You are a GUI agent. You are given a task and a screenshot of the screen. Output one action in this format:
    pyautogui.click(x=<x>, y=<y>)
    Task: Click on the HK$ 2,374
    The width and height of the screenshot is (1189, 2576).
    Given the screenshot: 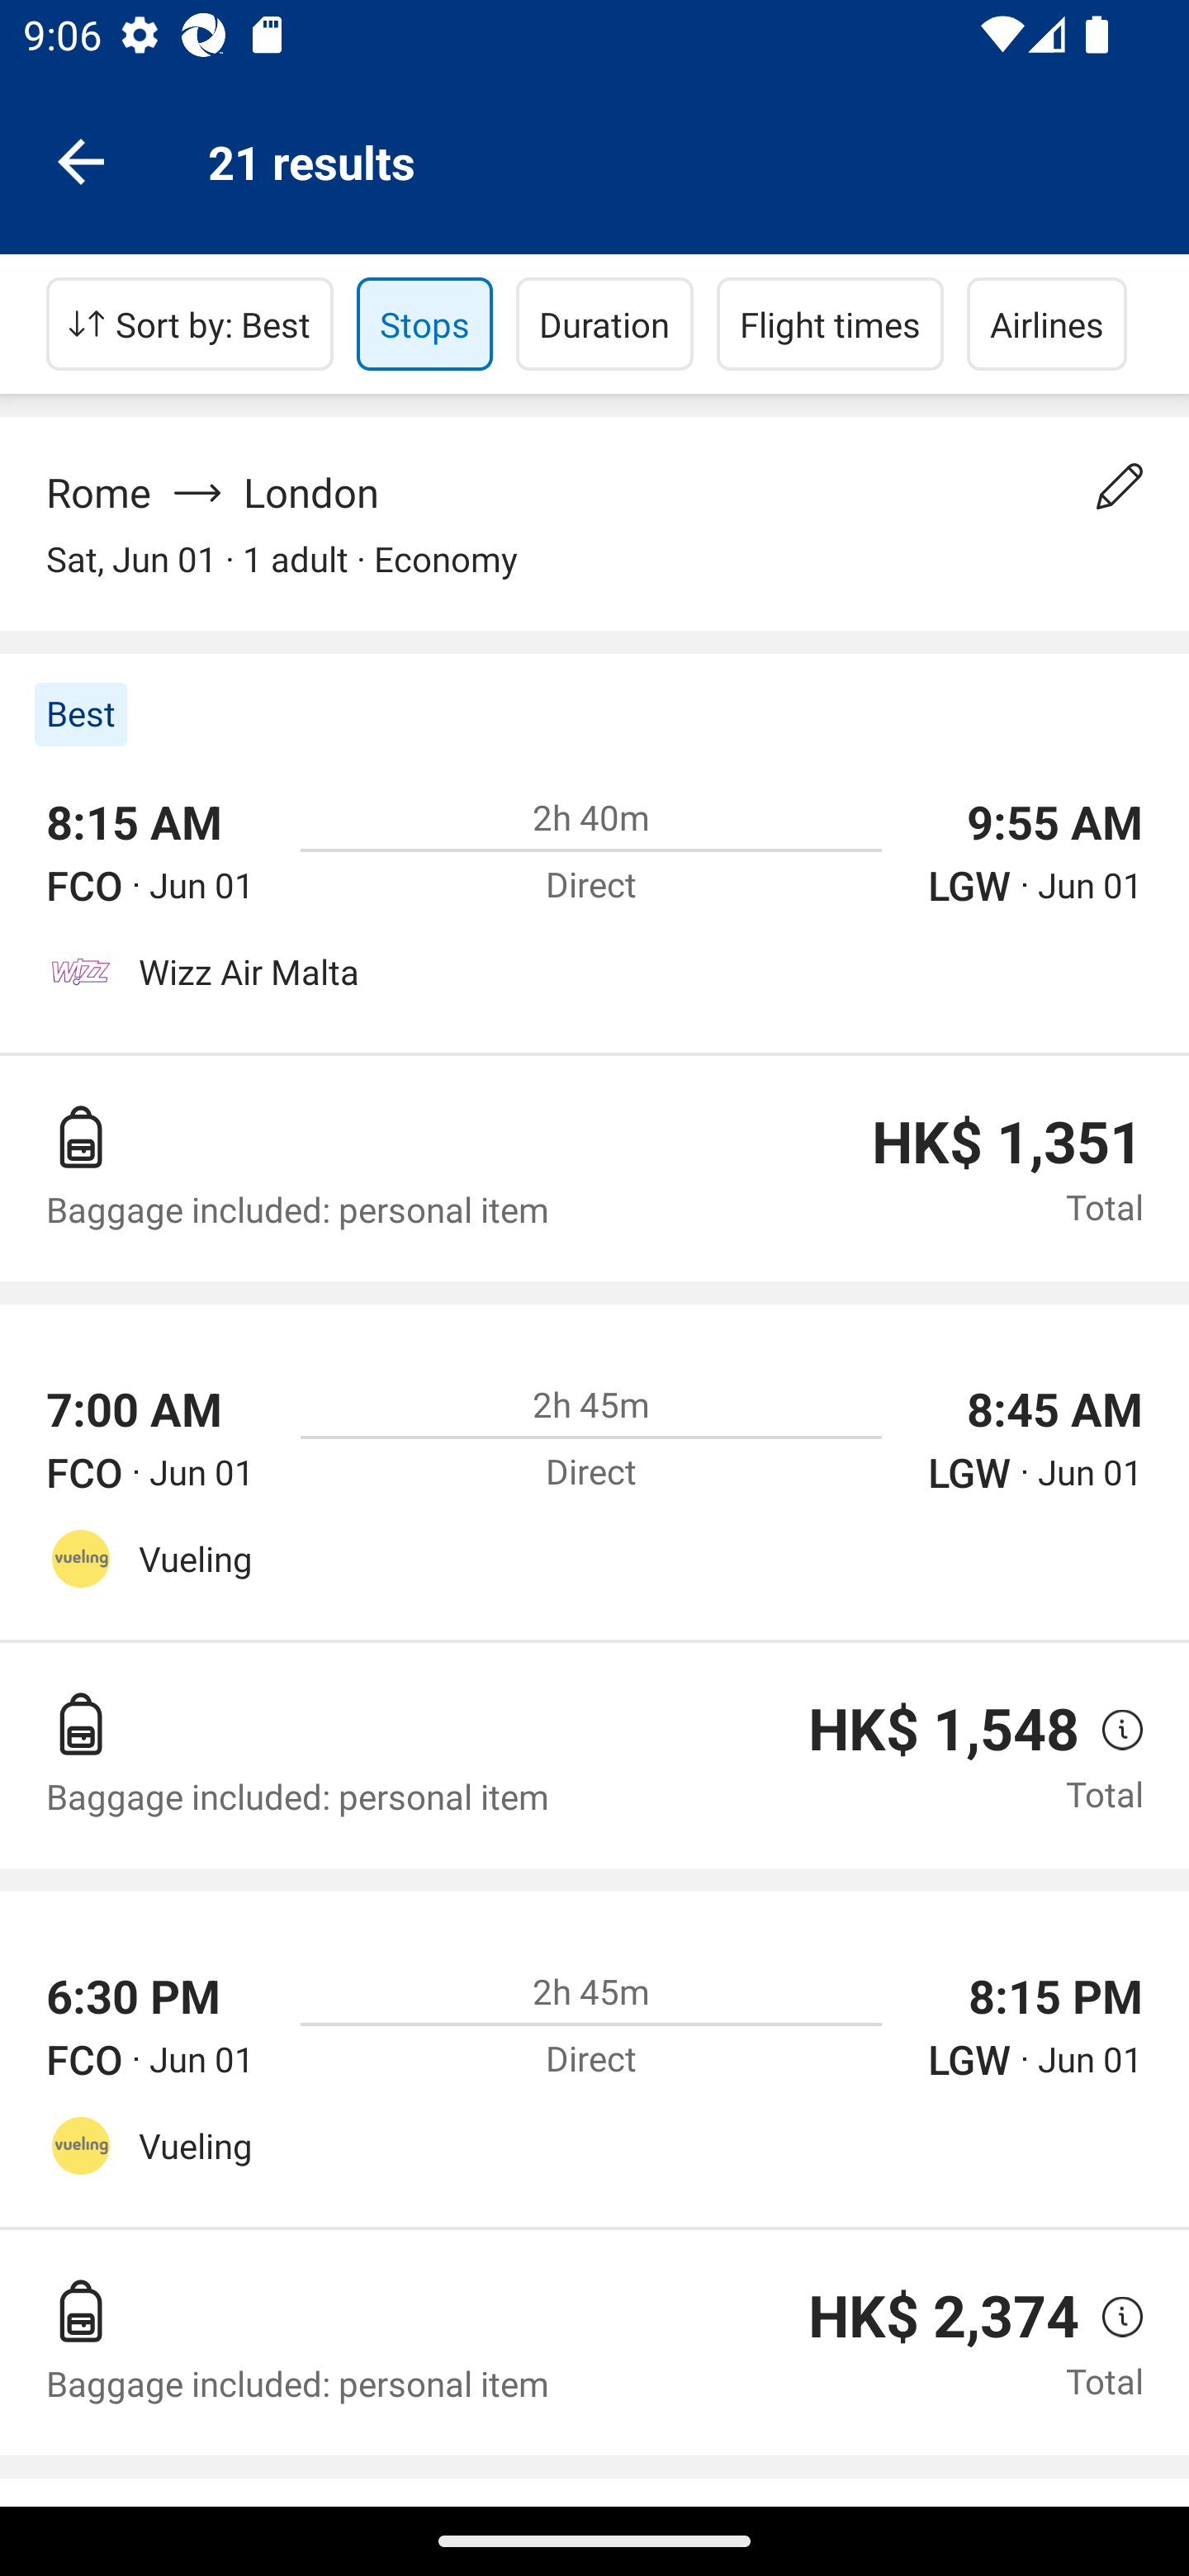 What is the action you would take?
    pyautogui.click(x=944, y=2317)
    